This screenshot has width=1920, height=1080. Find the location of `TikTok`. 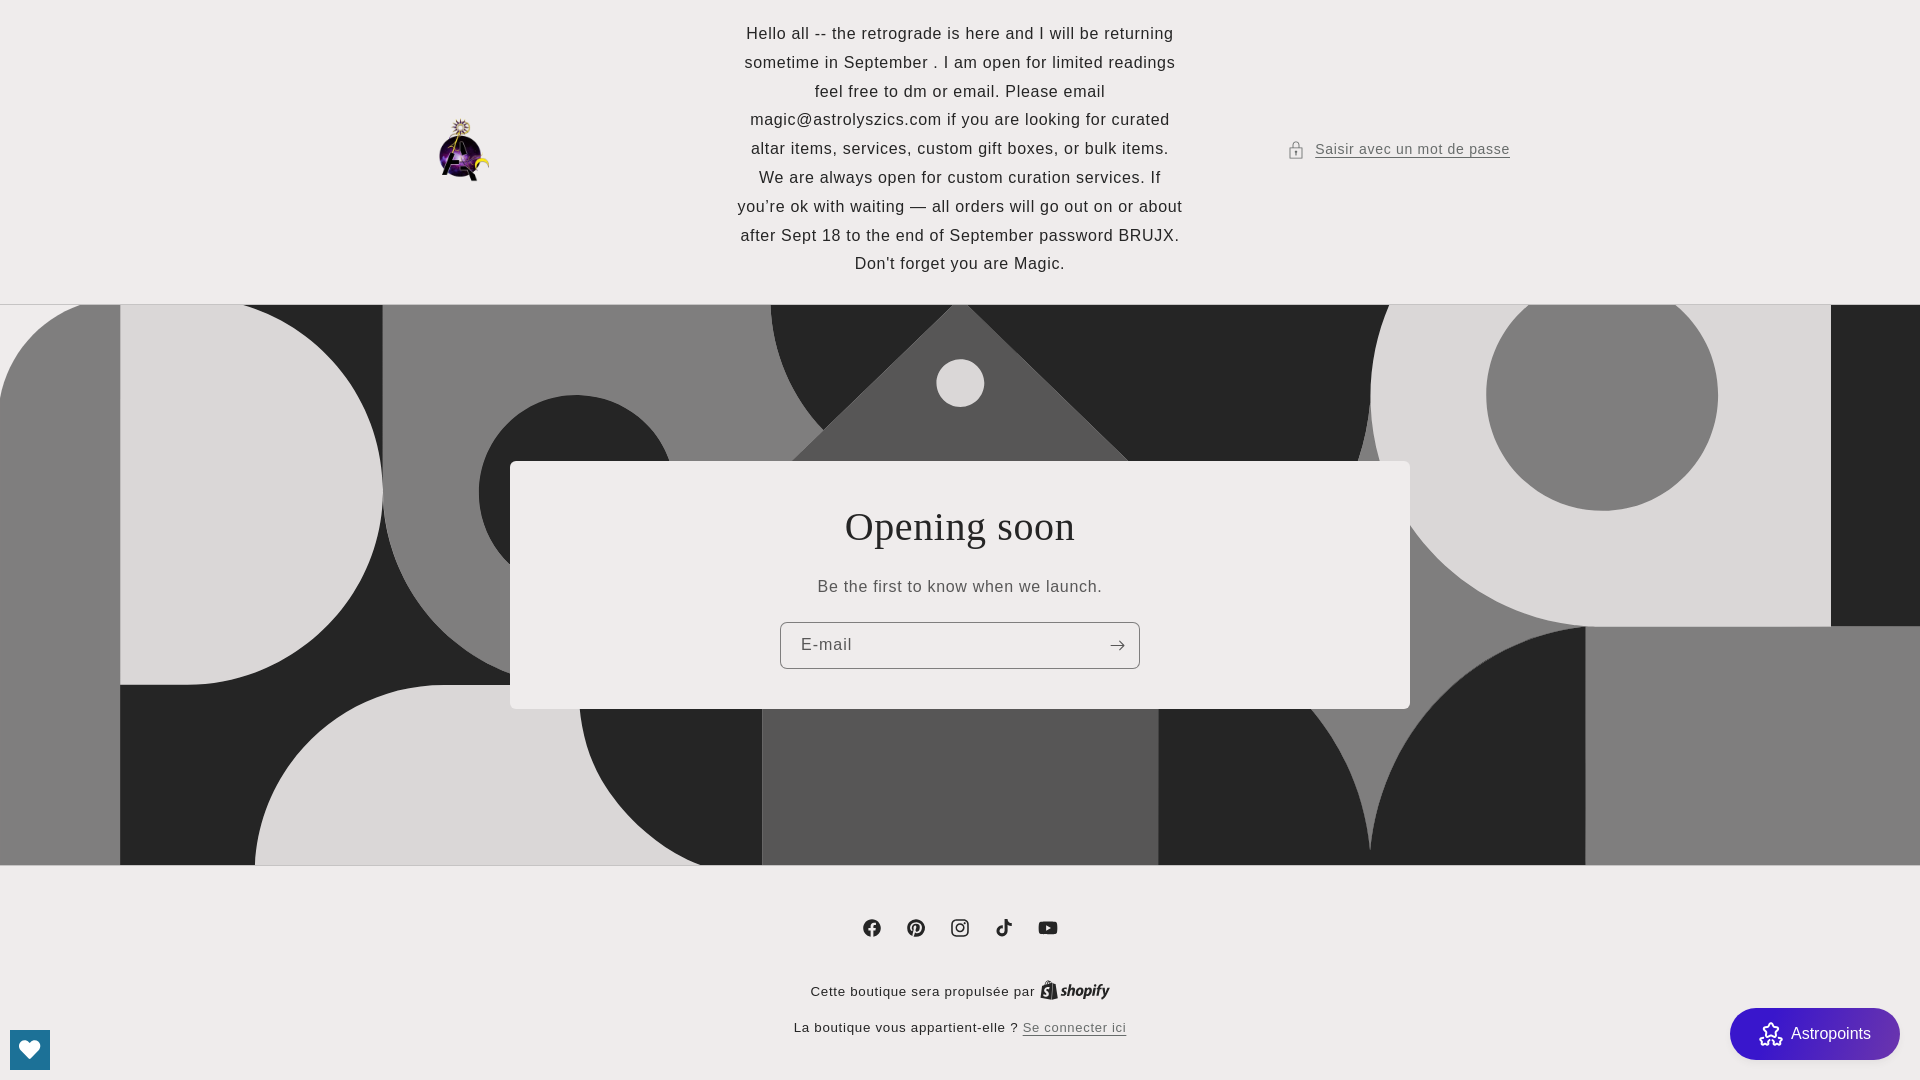

TikTok is located at coordinates (1003, 928).